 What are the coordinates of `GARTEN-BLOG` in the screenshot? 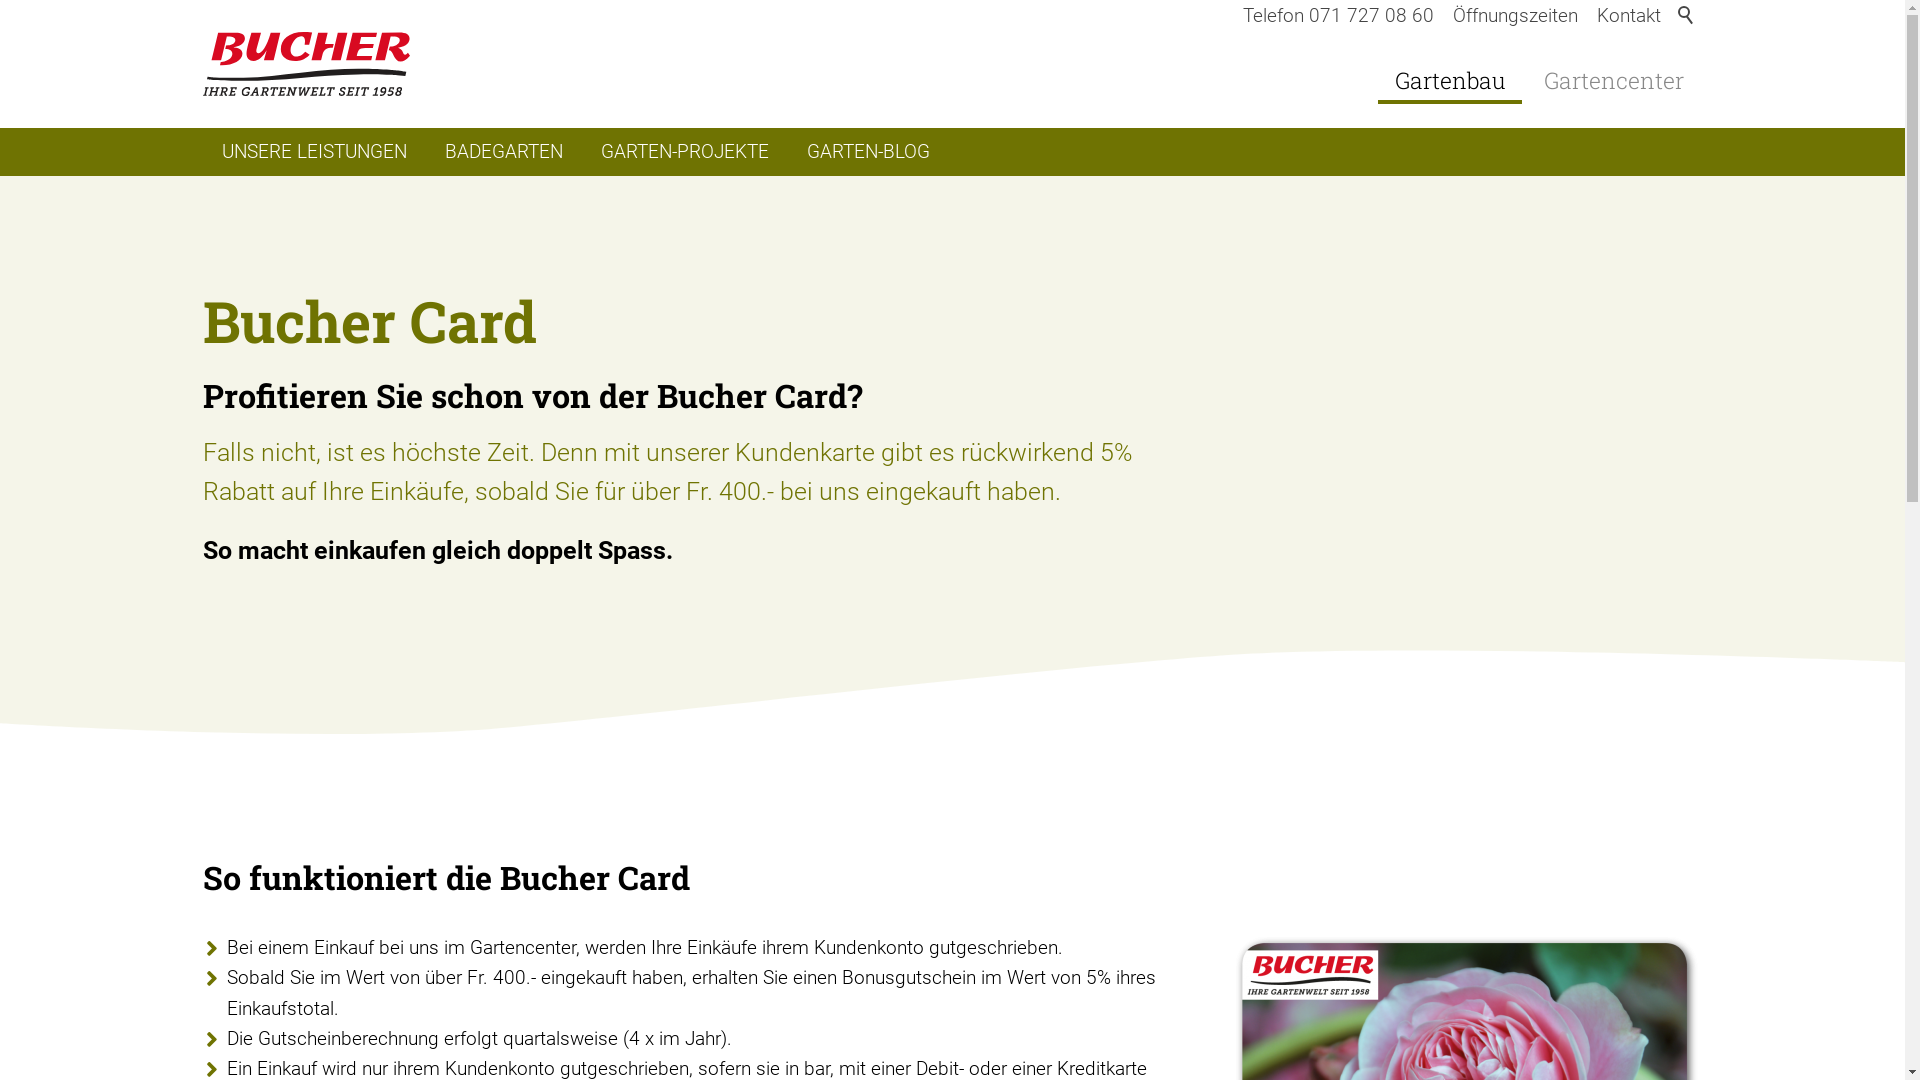 It's located at (868, 152).